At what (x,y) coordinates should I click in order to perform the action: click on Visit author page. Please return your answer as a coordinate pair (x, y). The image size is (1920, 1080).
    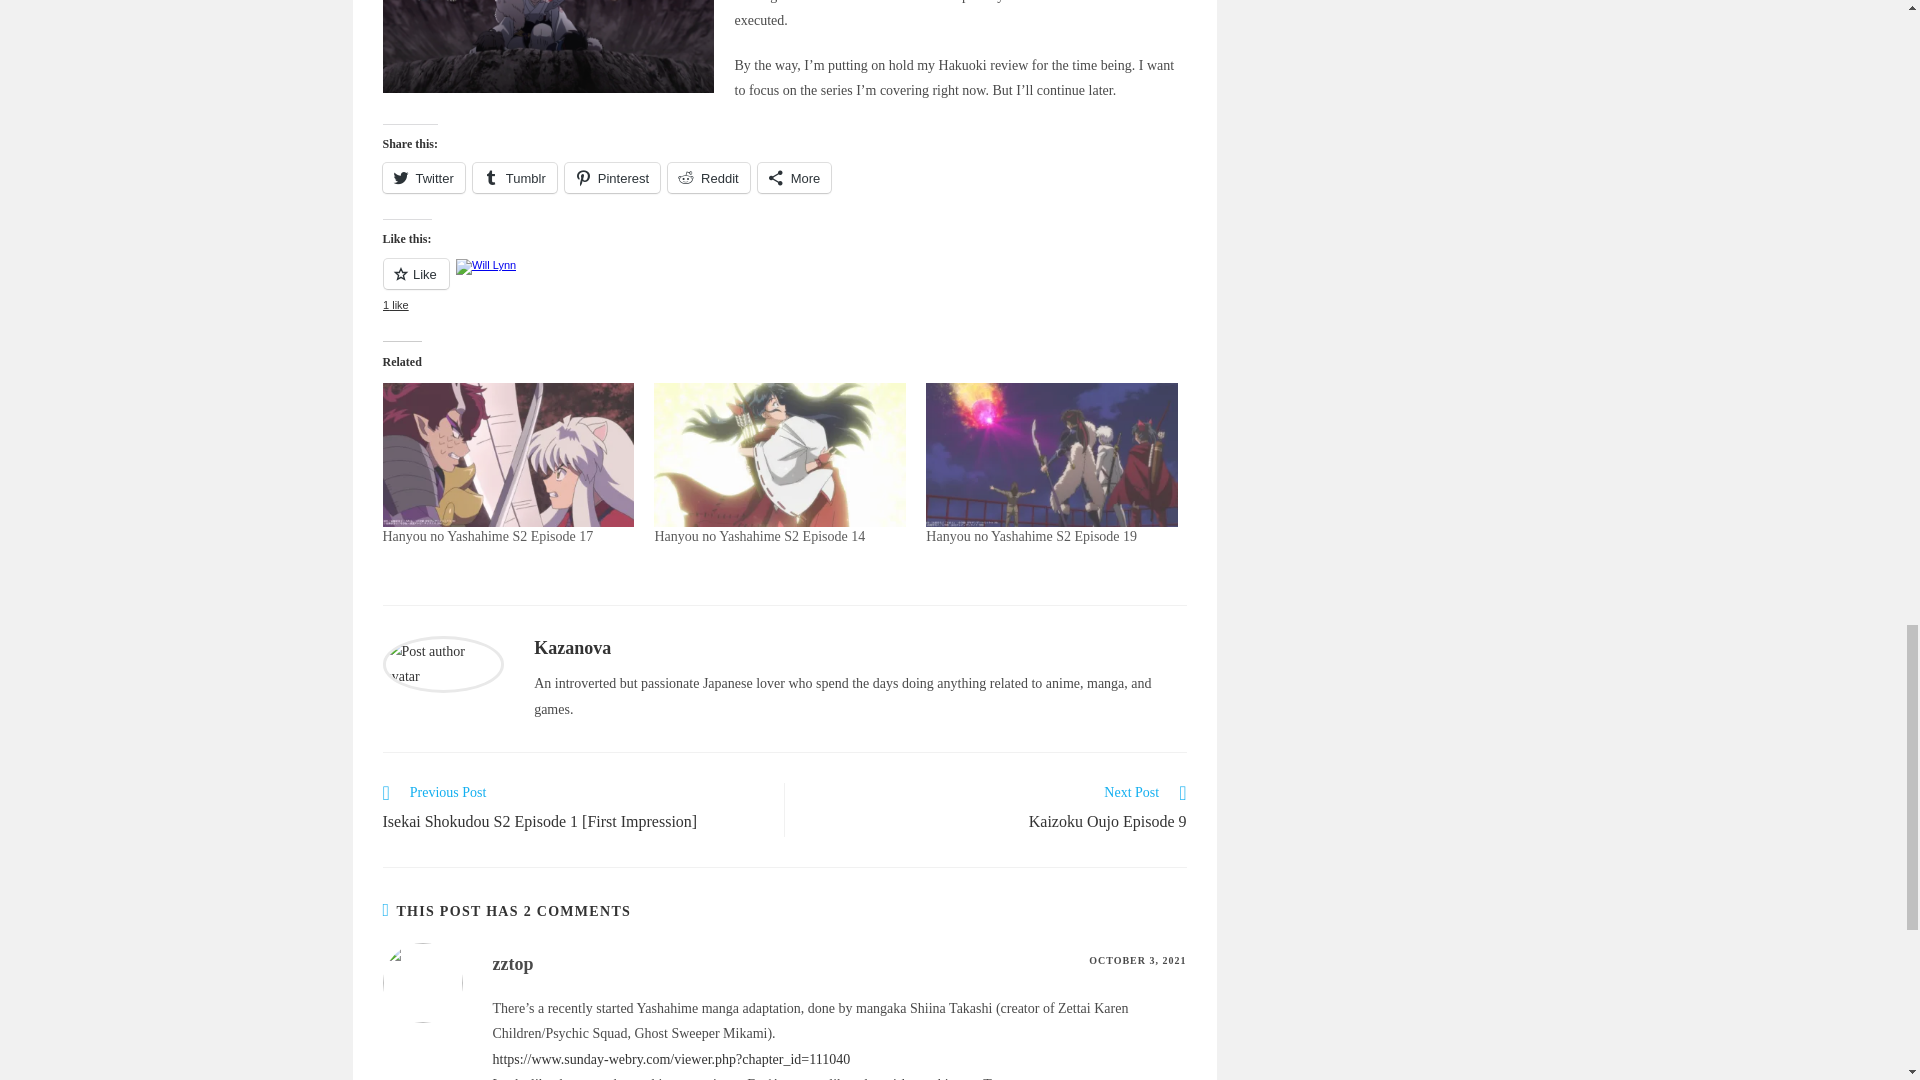
    Looking at the image, I should click on (442, 662).